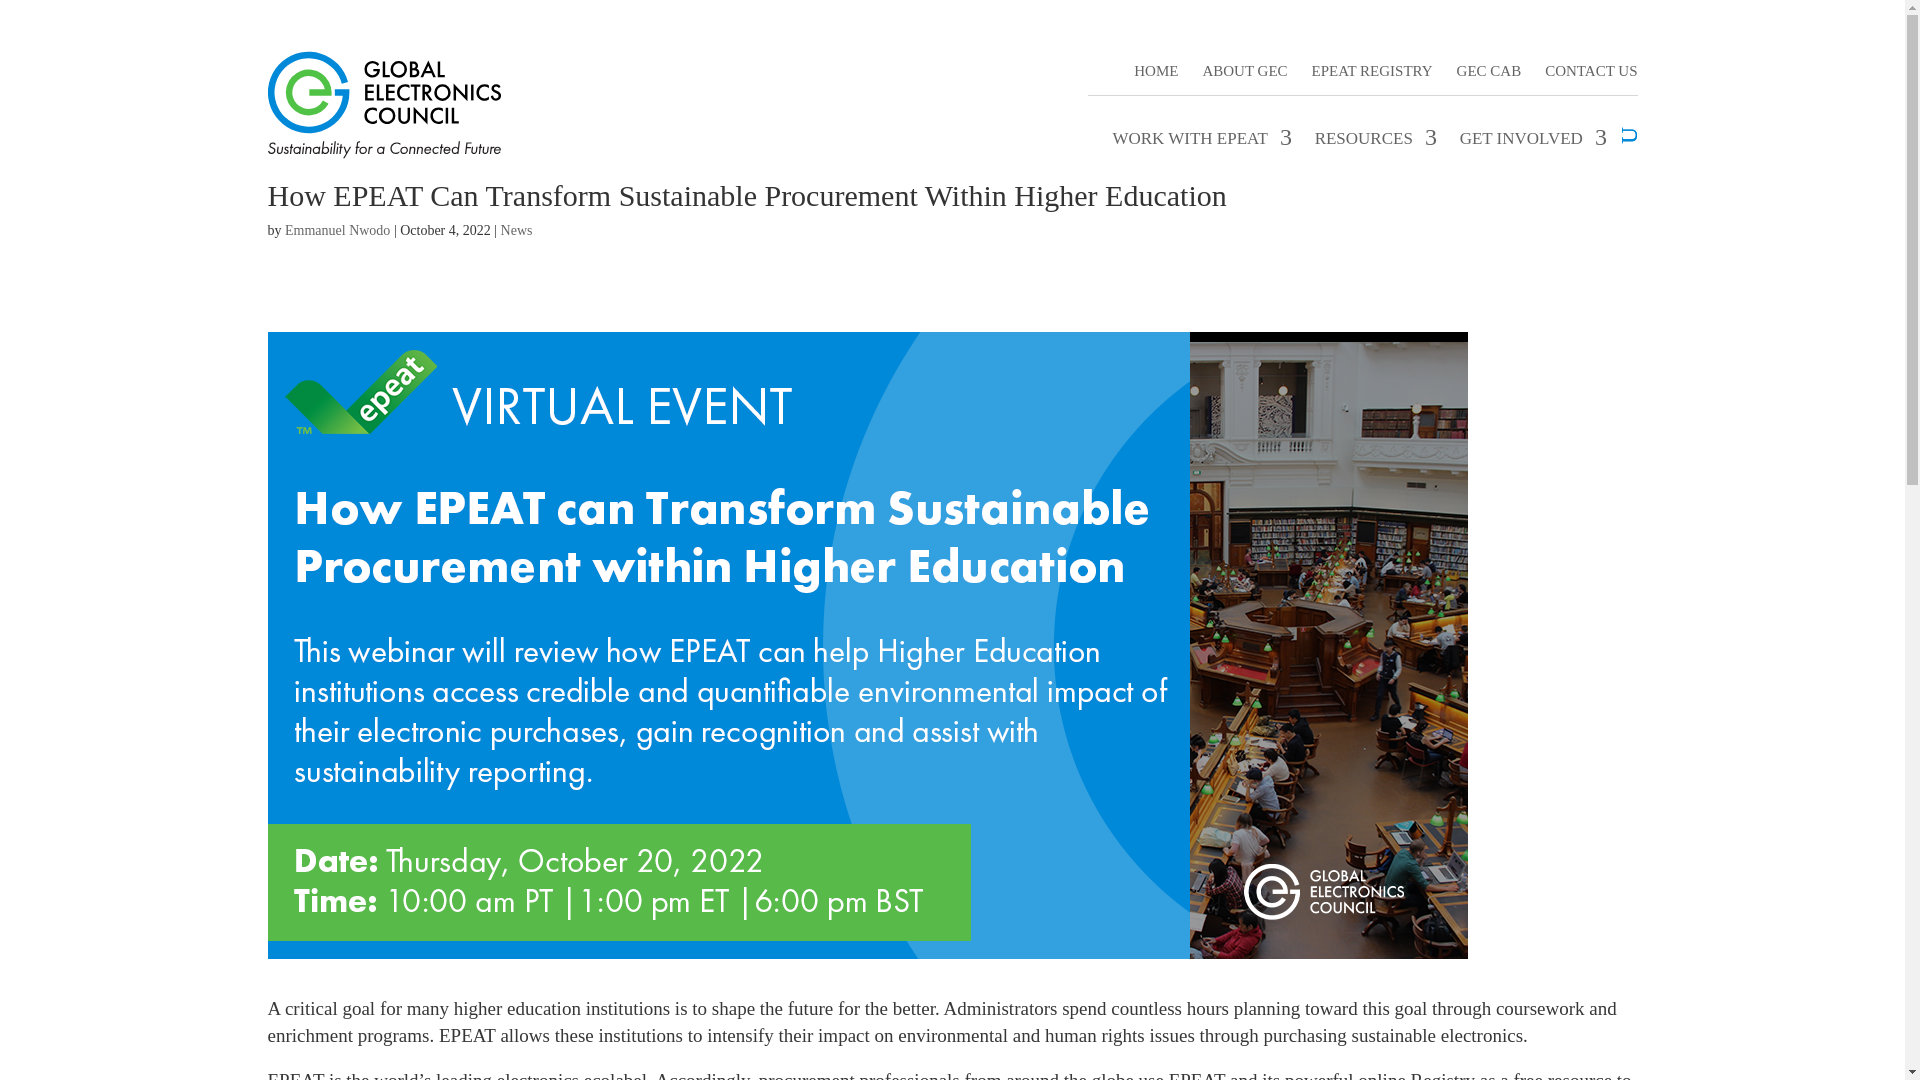 This screenshot has height=1080, width=1920. What do you see at coordinates (1530, 138) in the screenshot?
I see `GET INVOLVED` at bounding box center [1530, 138].